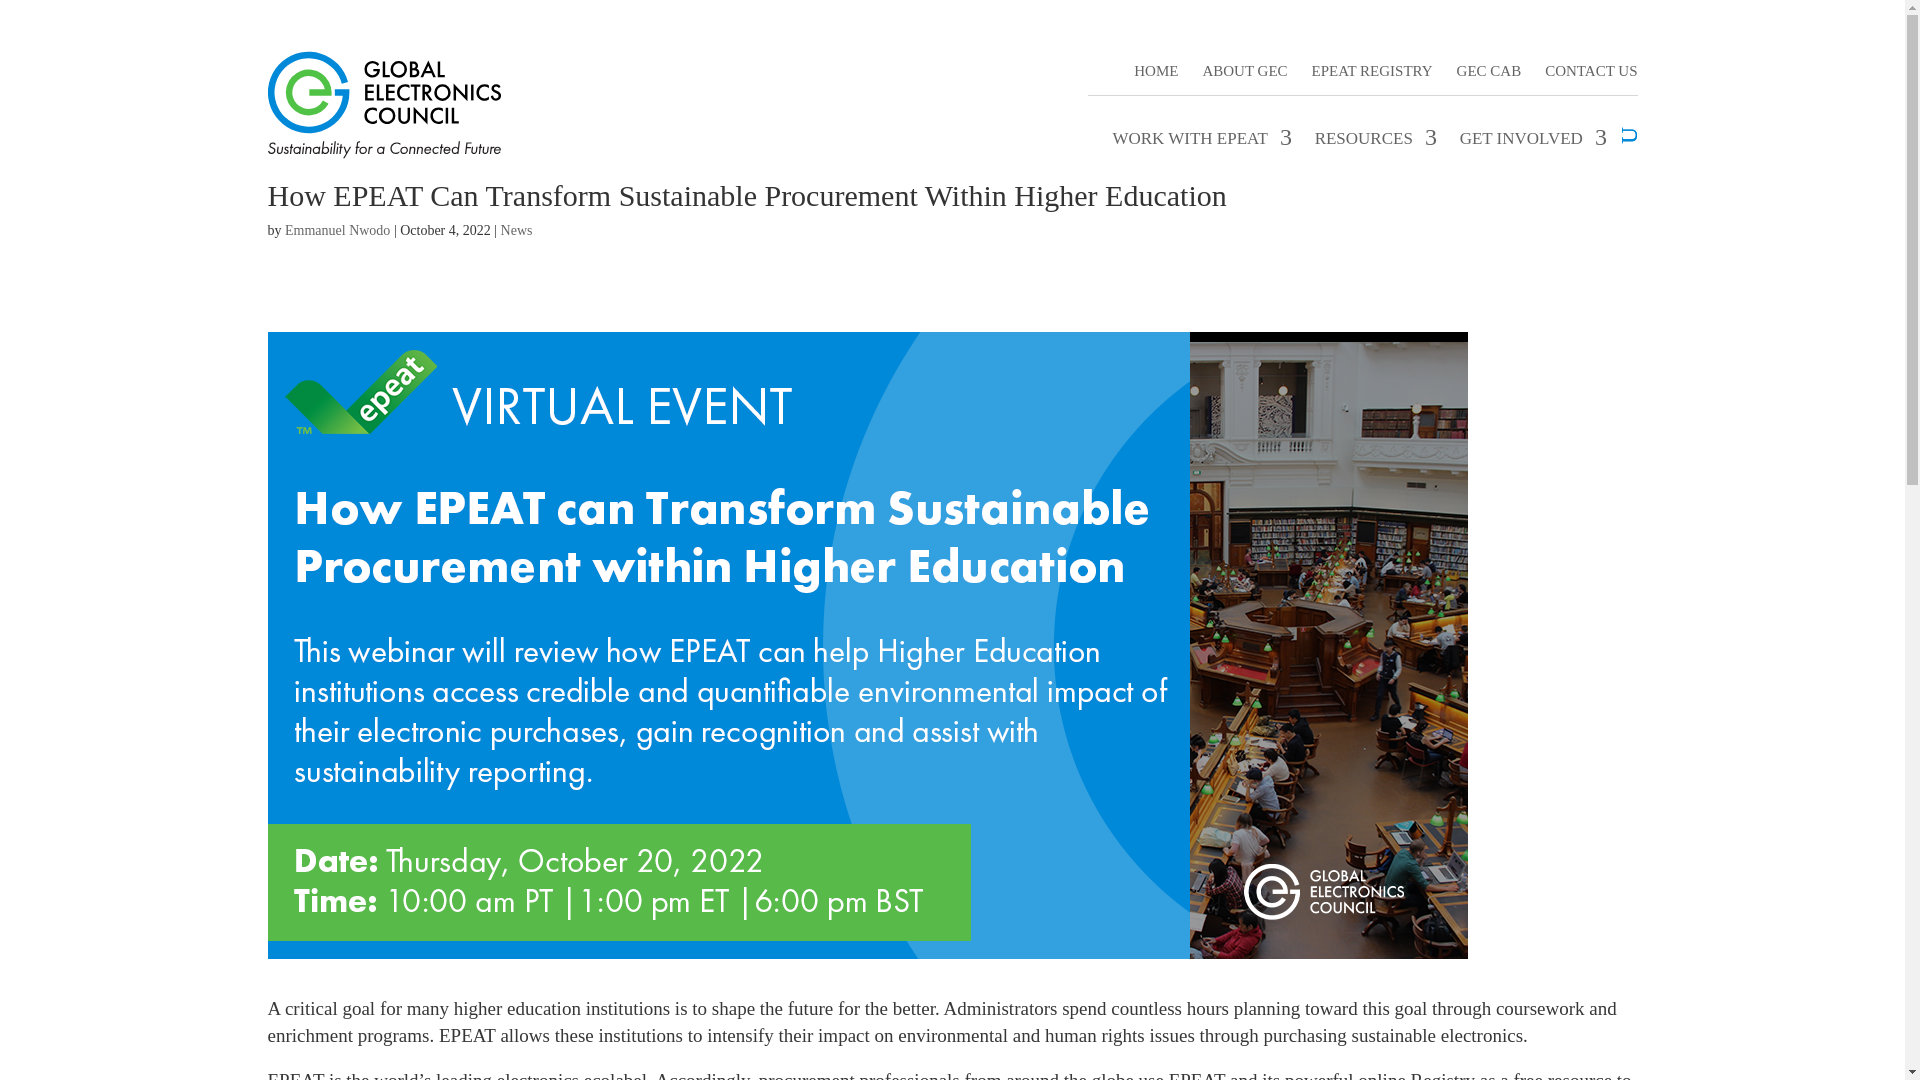 This screenshot has height=1080, width=1920. What do you see at coordinates (1530, 138) in the screenshot?
I see `GET INVOLVED` at bounding box center [1530, 138].